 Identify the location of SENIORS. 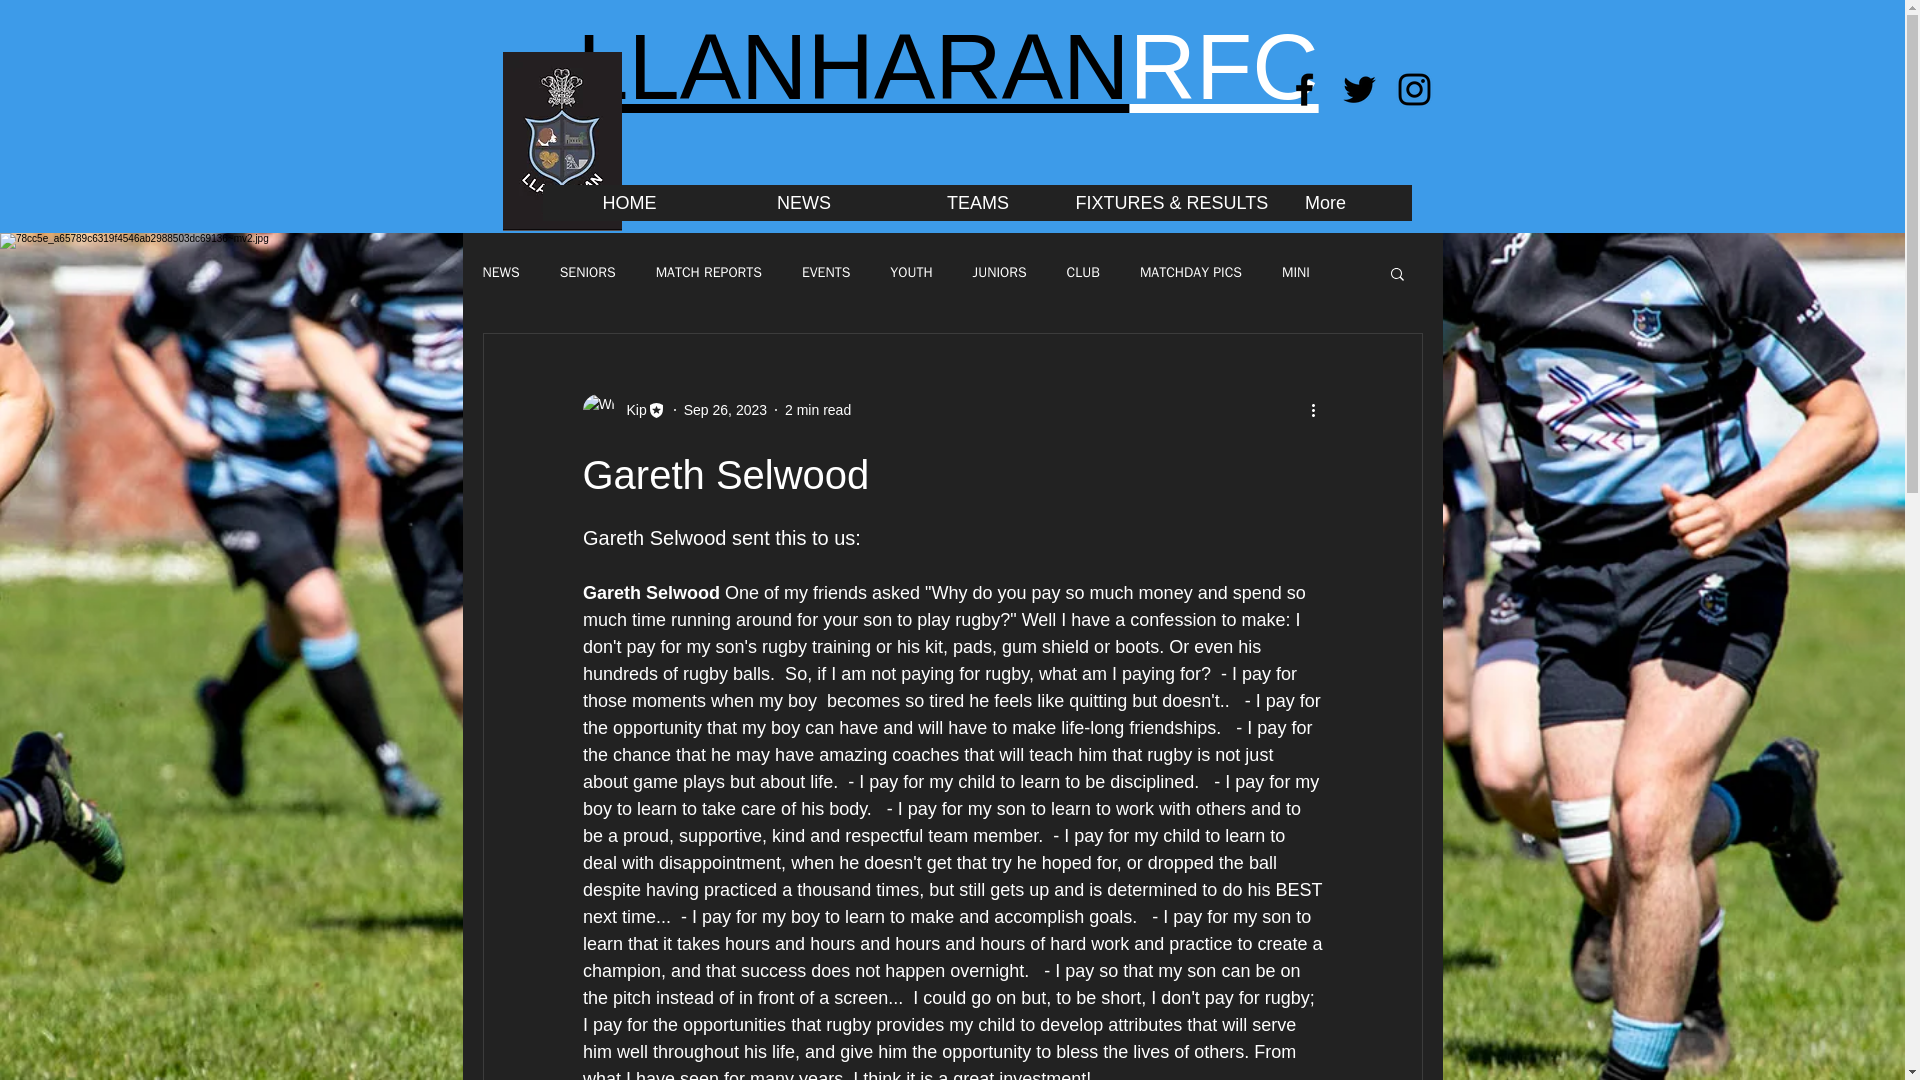
(588, 272).